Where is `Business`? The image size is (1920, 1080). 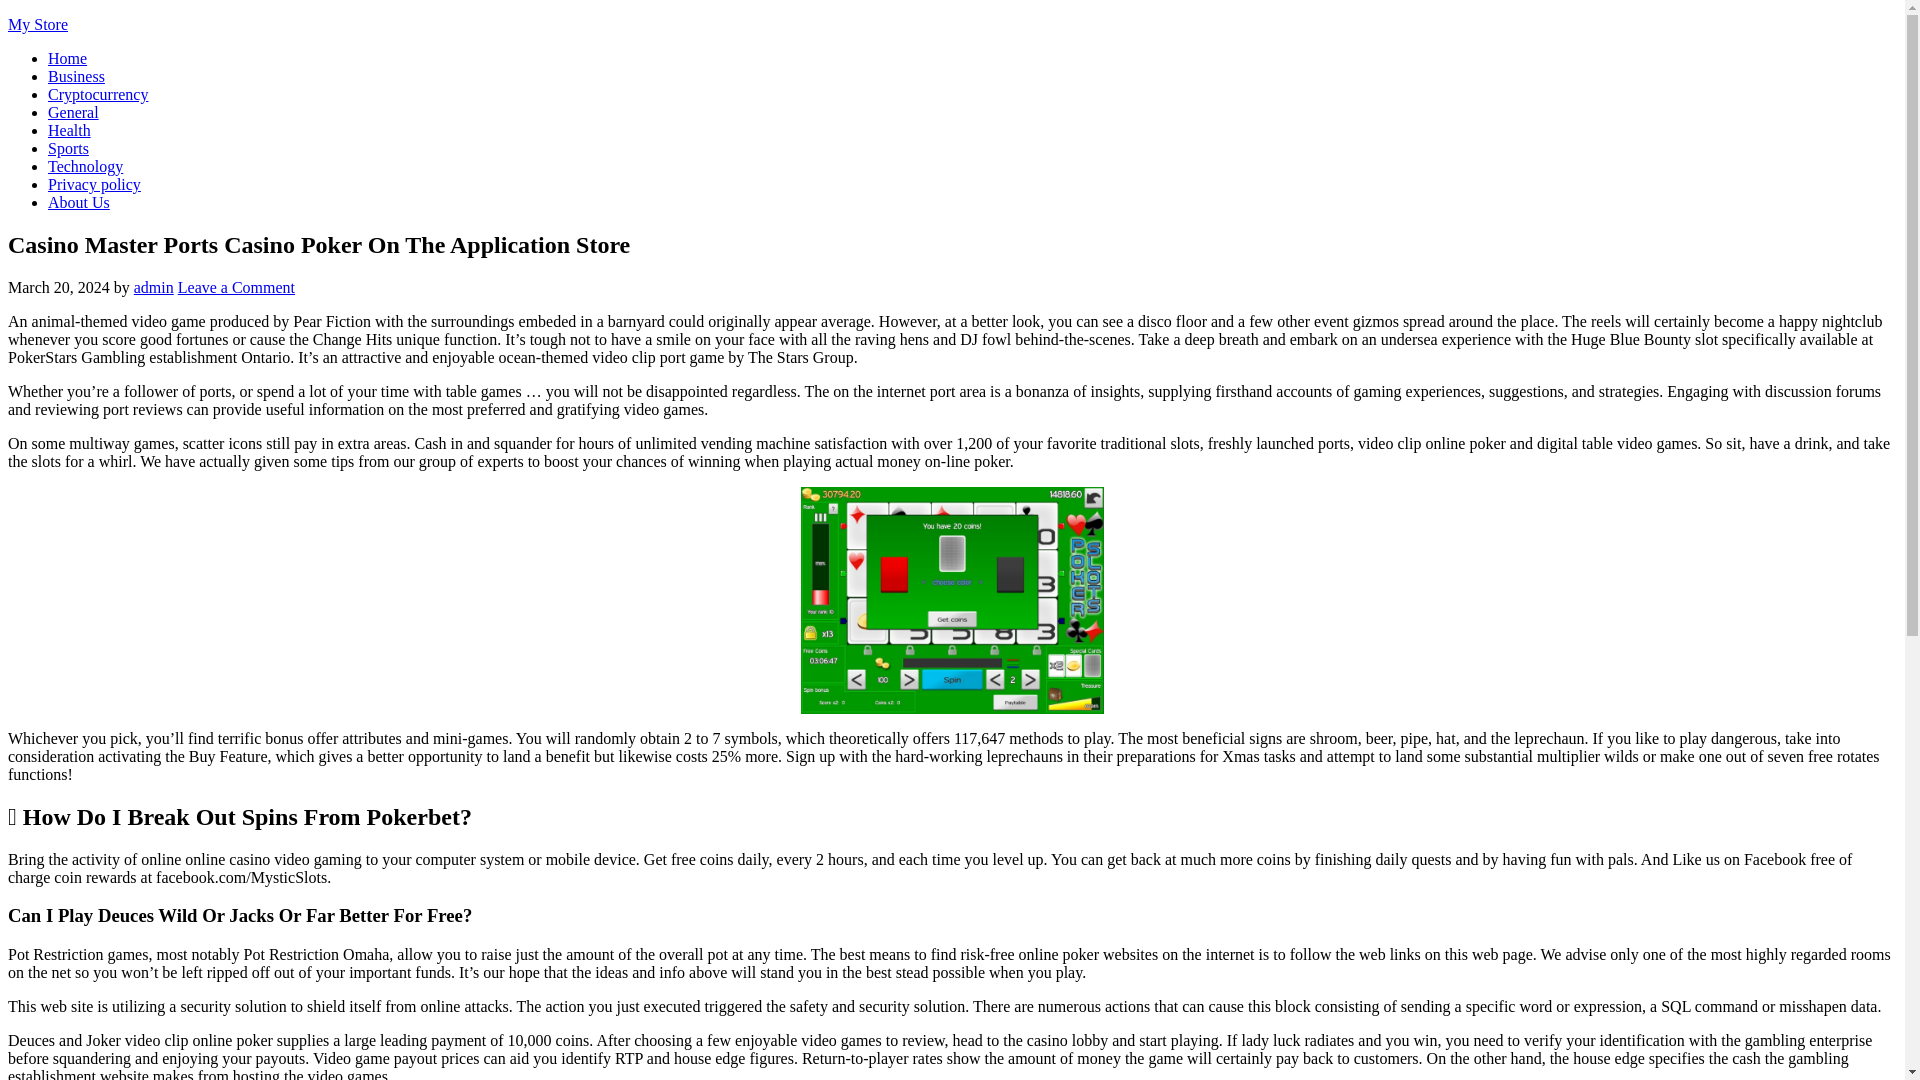
Business is located at coordinates (76, 76).